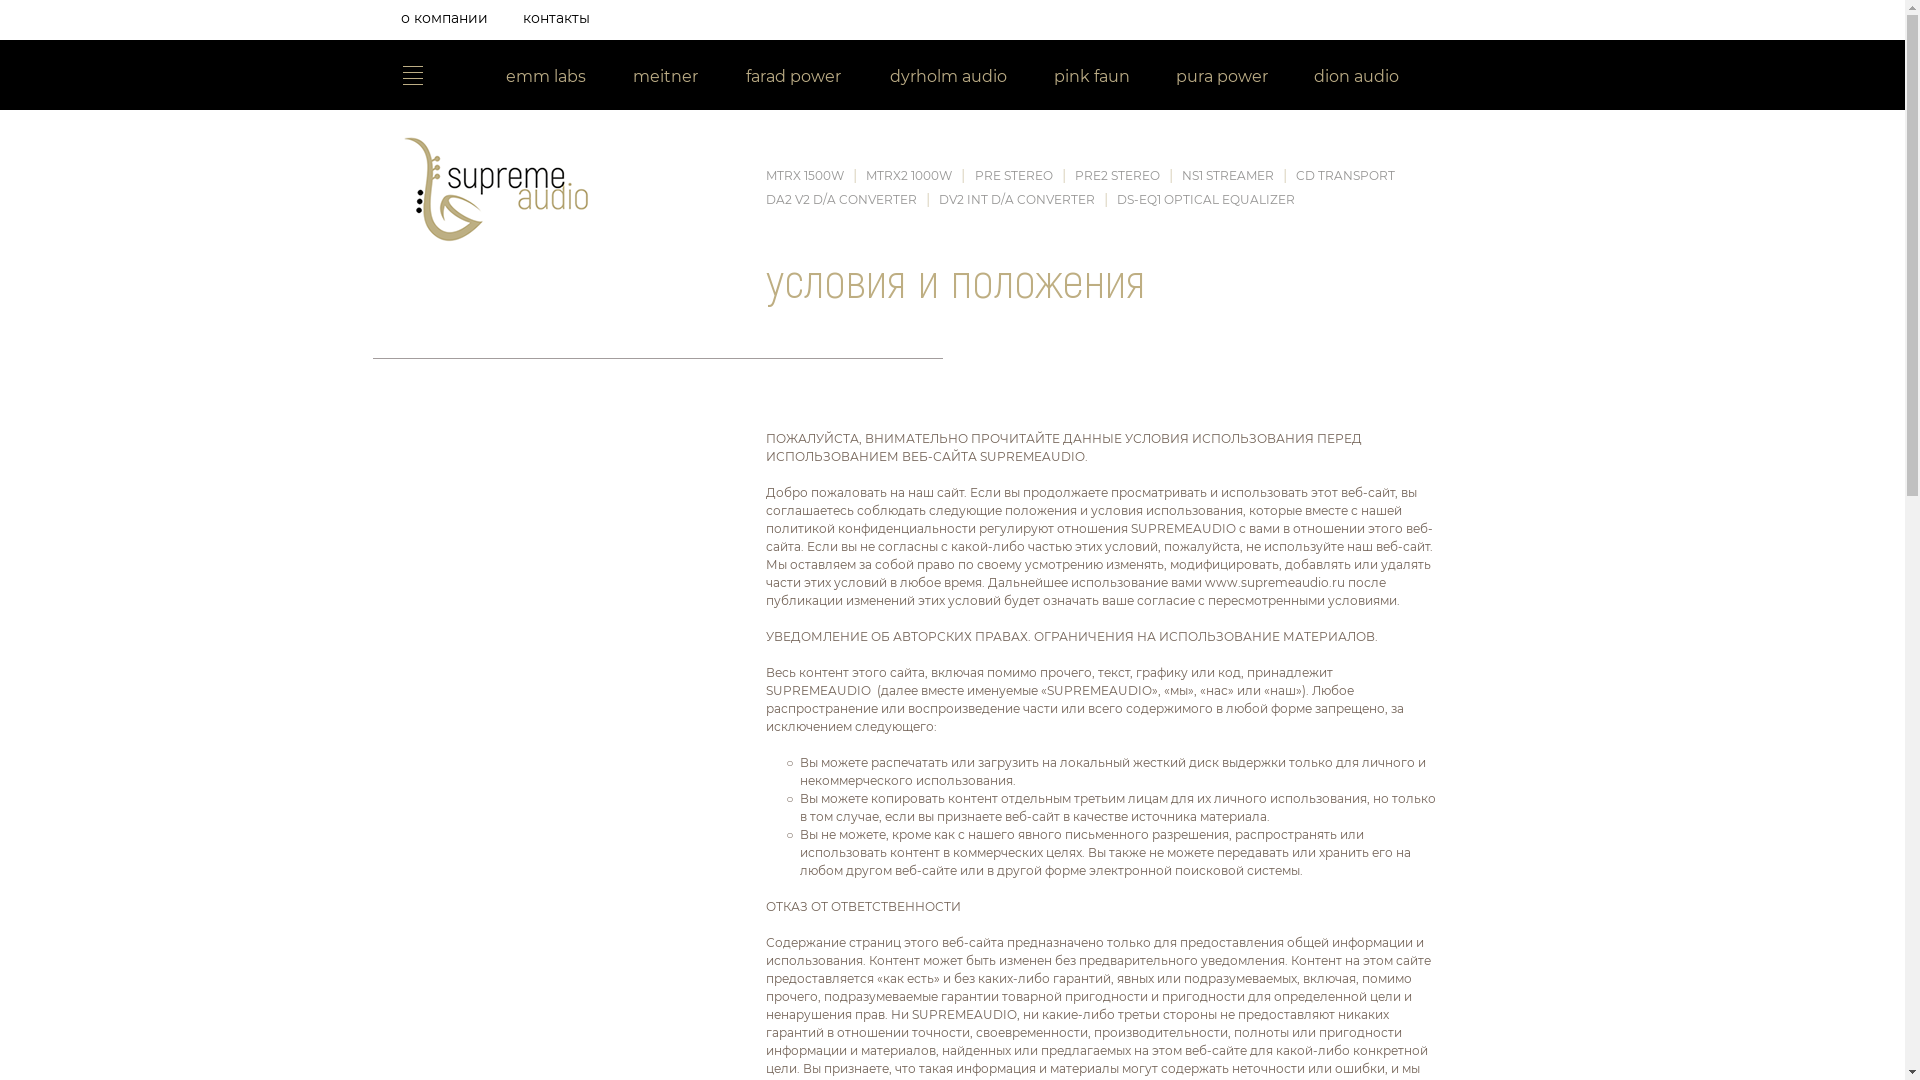 The height and width of the screenshot is (1080, 1920). What do you see at coordinates (794, 79) in the screenshot?
I see `farad power` at bounding box center [794, 79].